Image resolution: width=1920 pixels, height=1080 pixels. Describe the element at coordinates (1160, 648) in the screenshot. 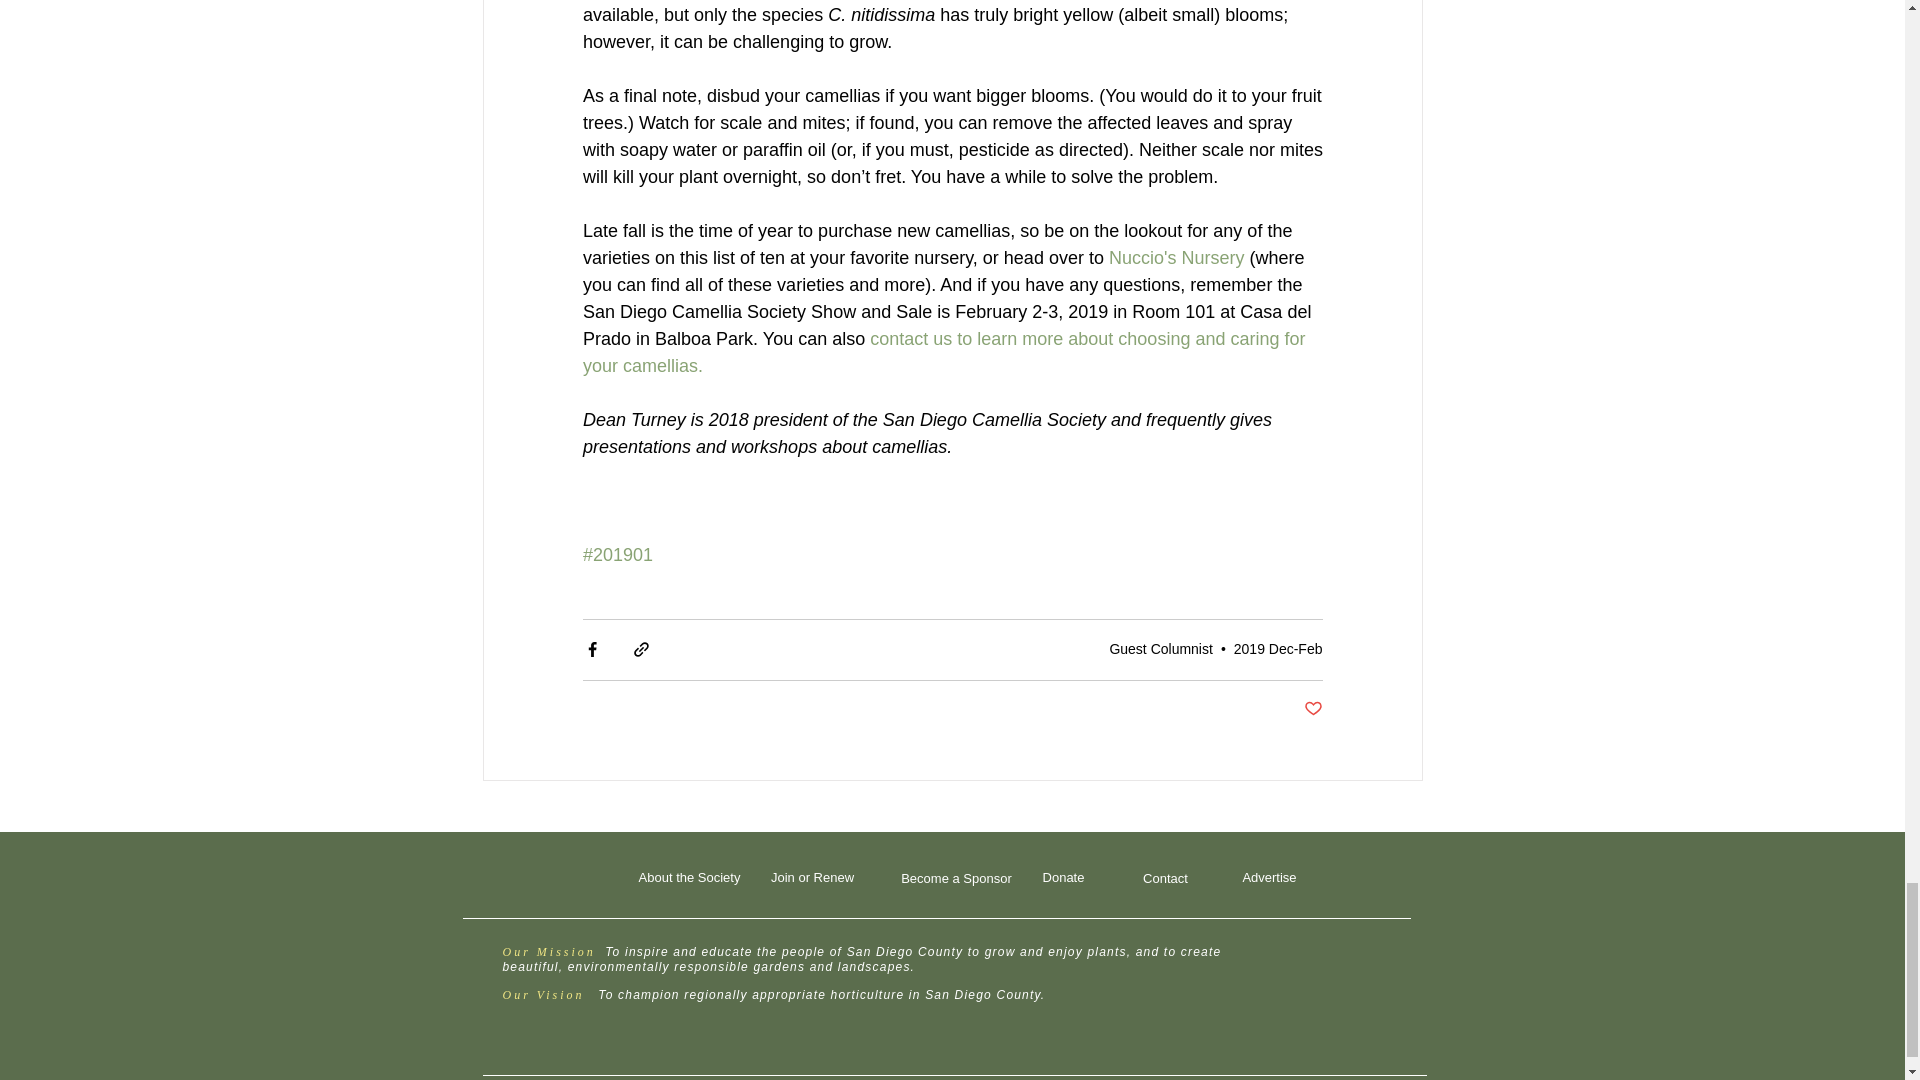

I see `Guest Columnist` at that location.